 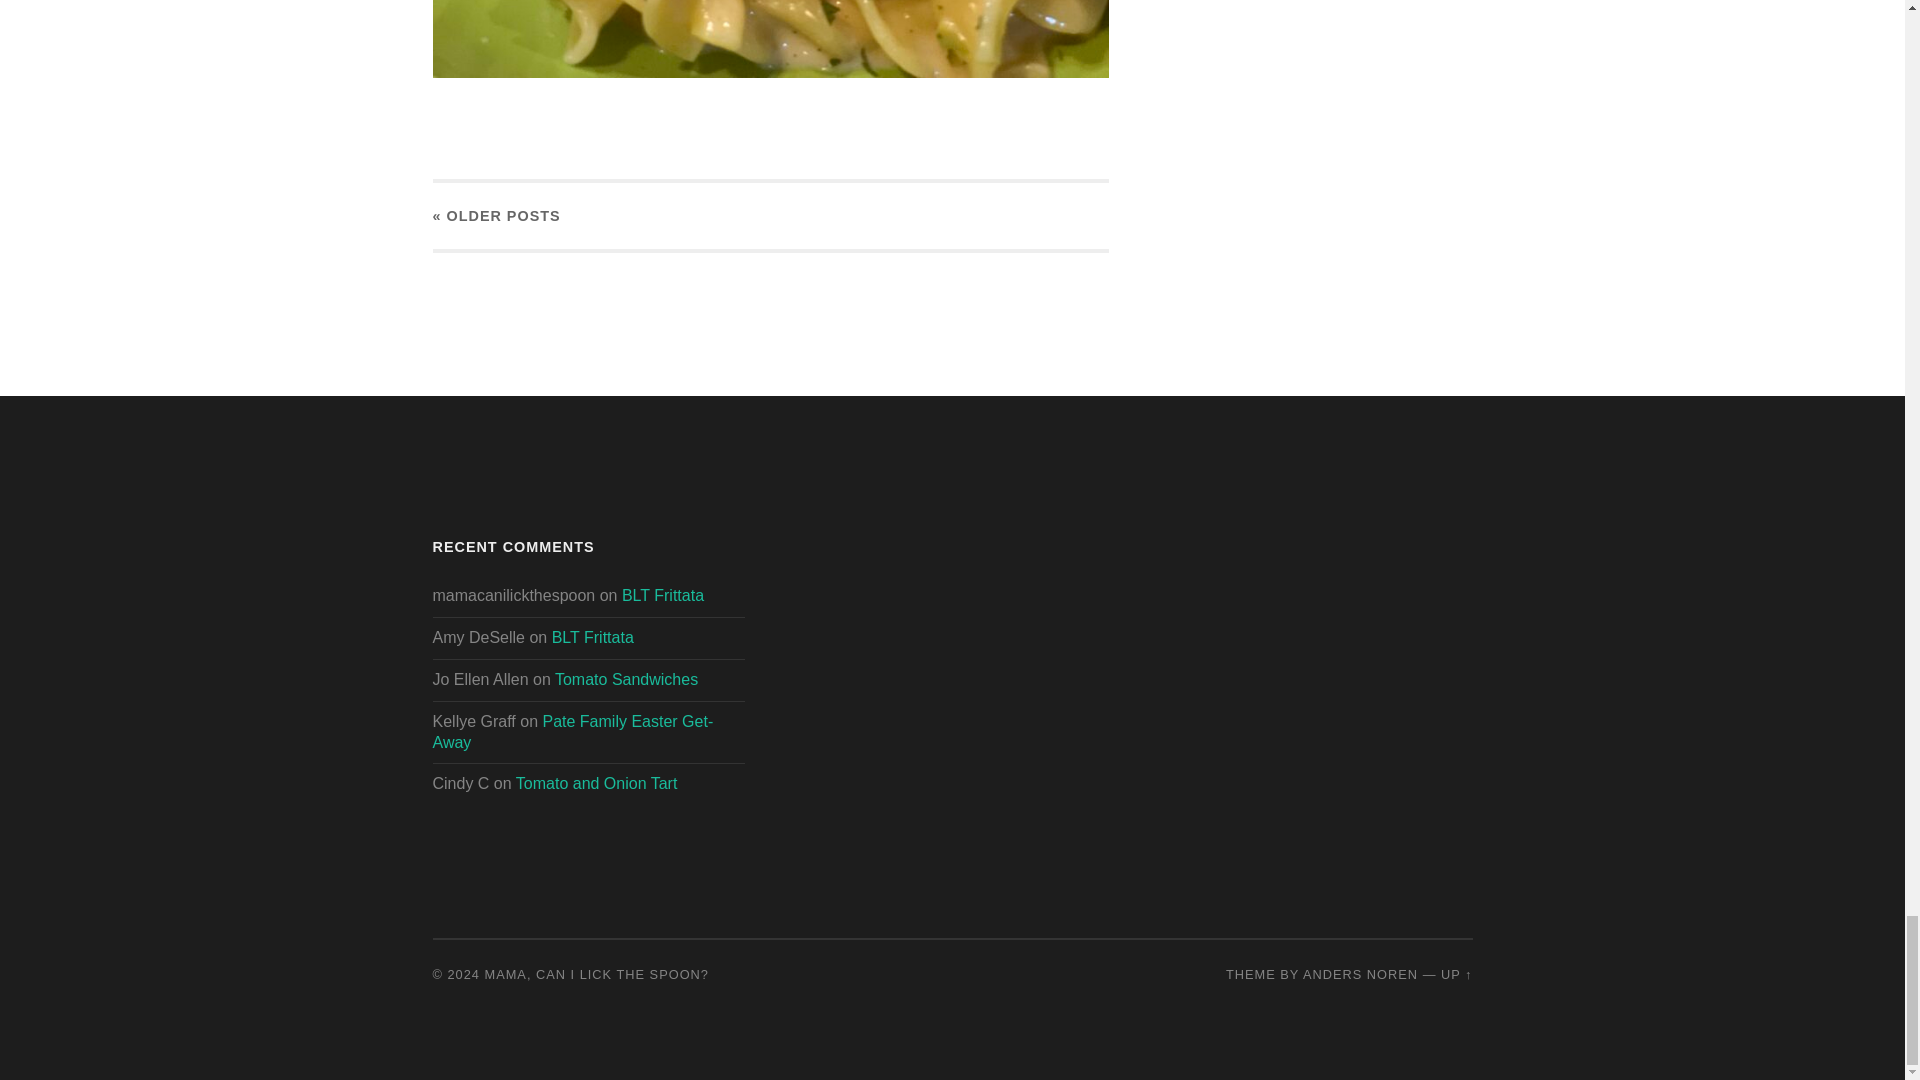 What do you see at coordinates (663, 595) in the screenshot?
I see `BLT Frittata` at bounding box center [663, 595].